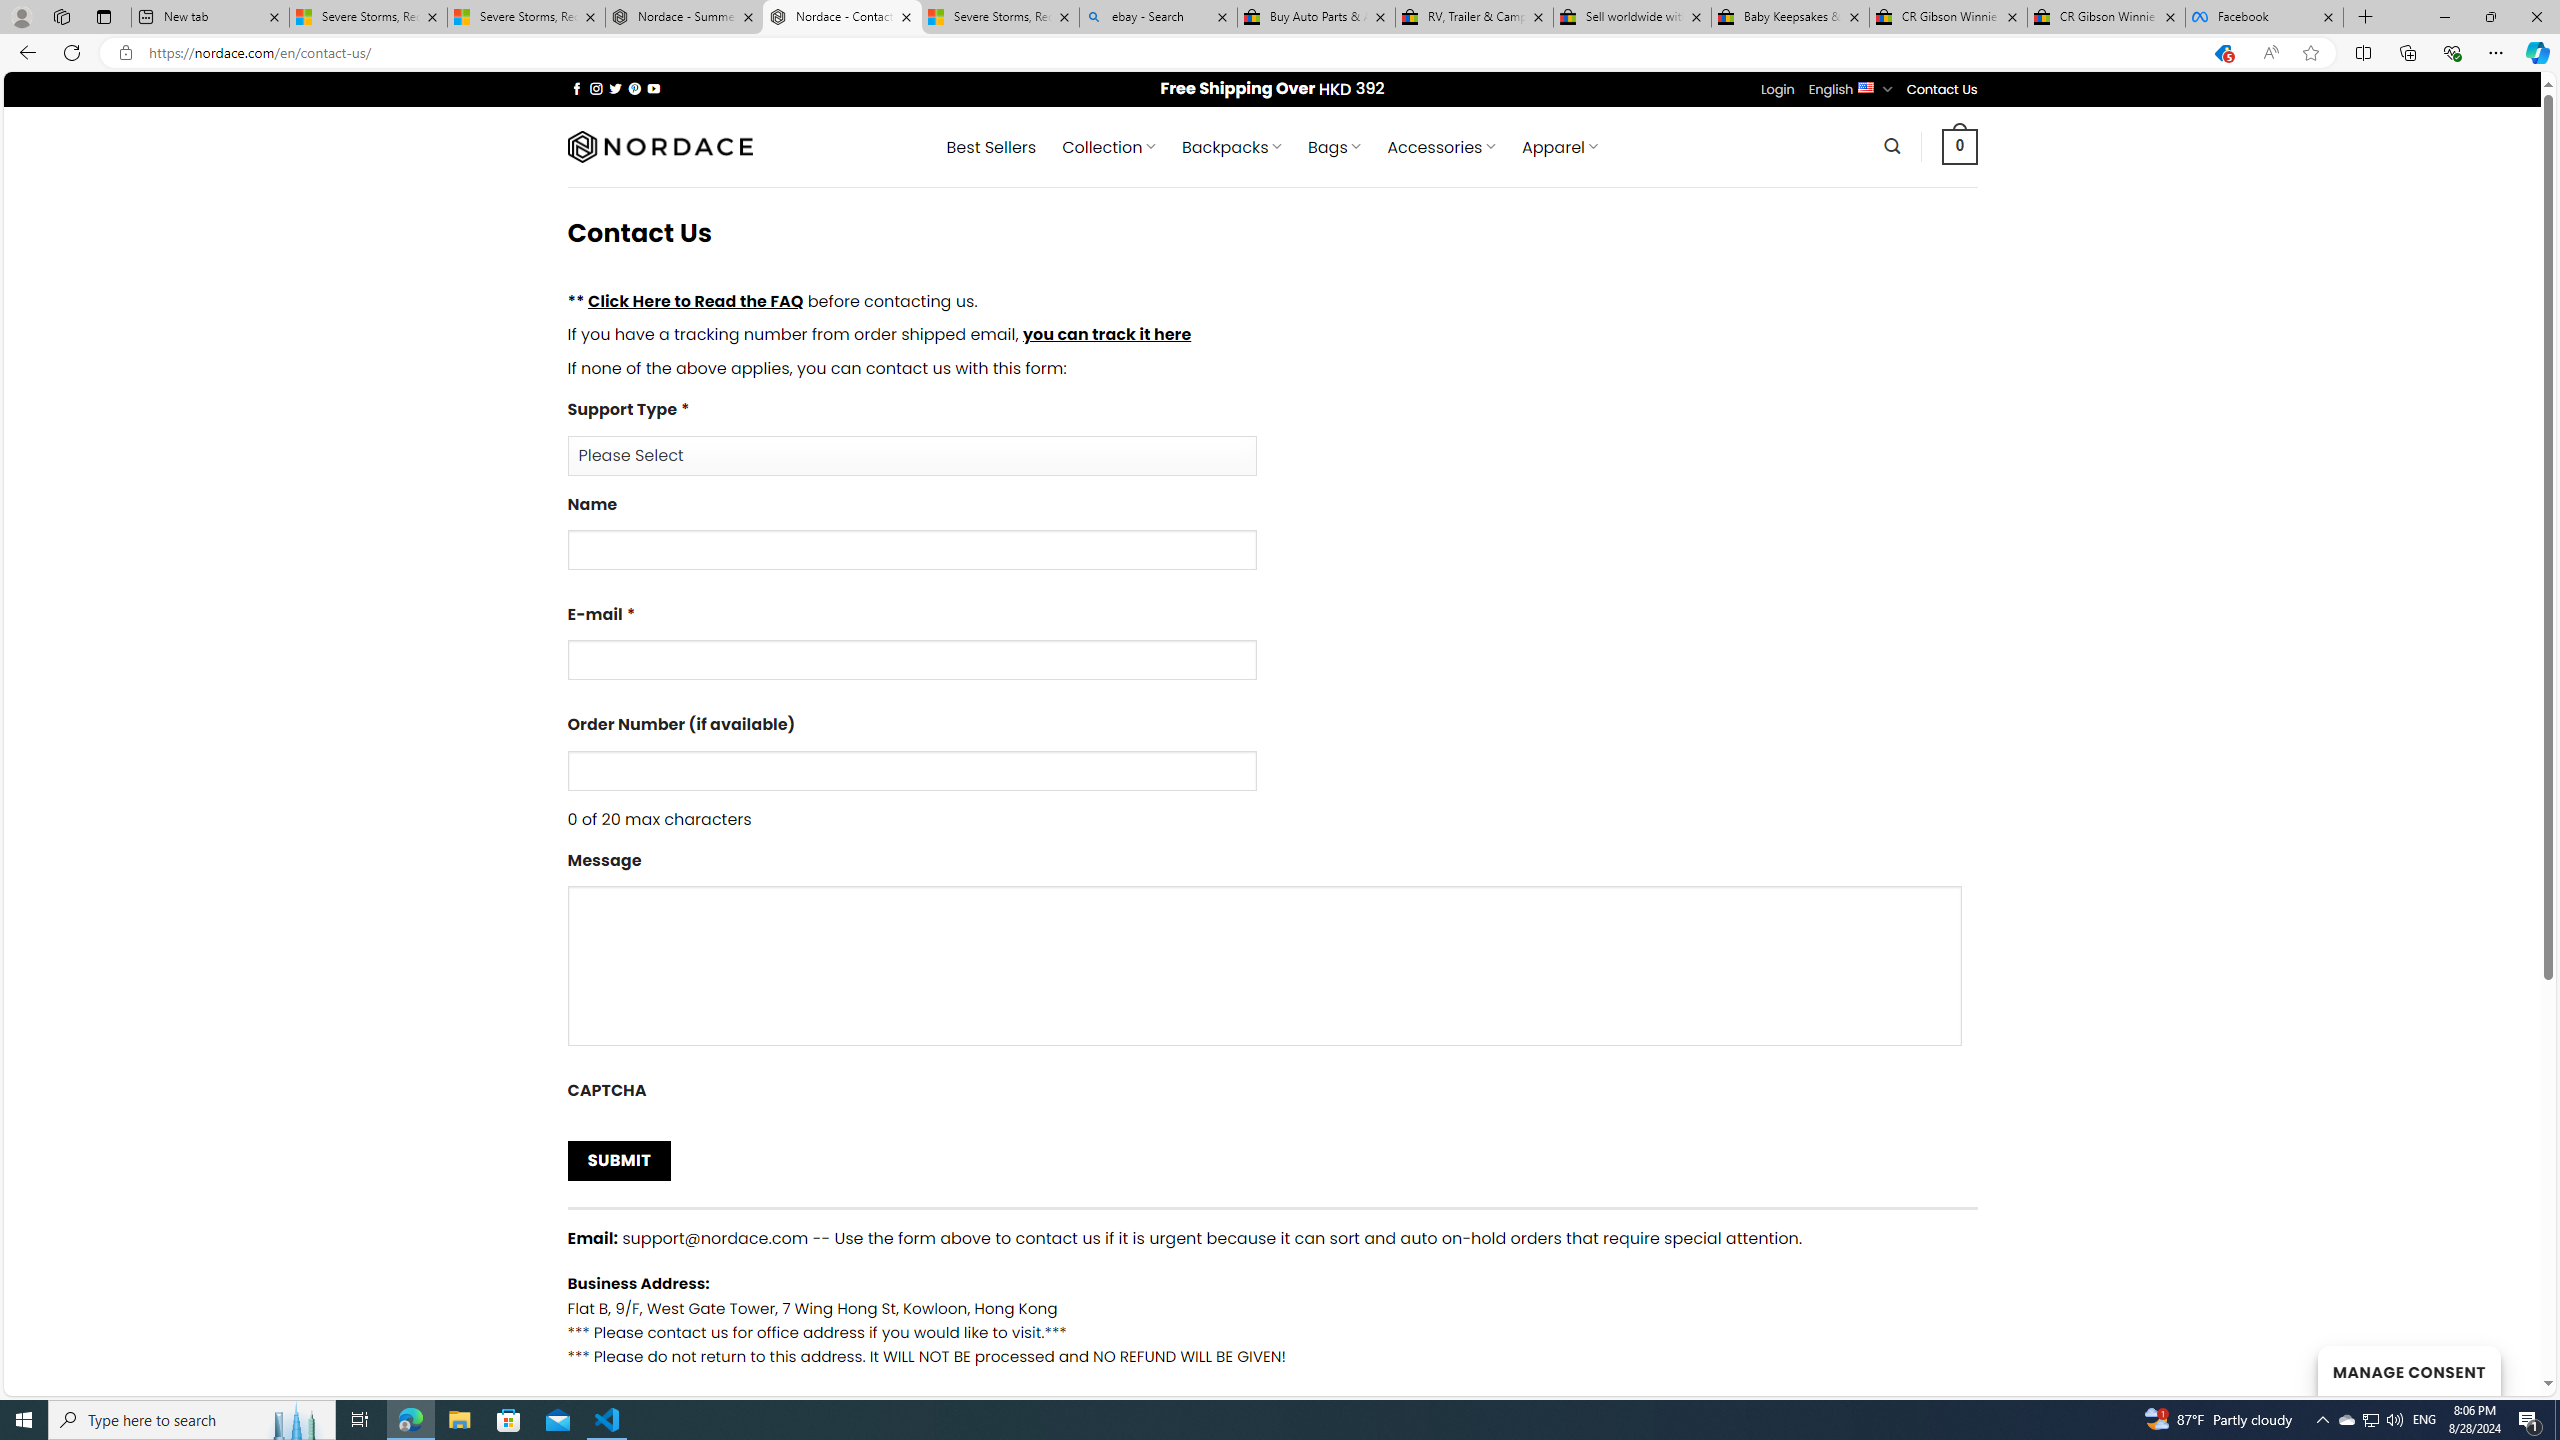 Image resolution: width=2560 pixels, height=1440 pixels. What do you see at coordinates (576, 88) in the screenshot?
I see `Follow on Facebook` at bounding box center [576, 88].